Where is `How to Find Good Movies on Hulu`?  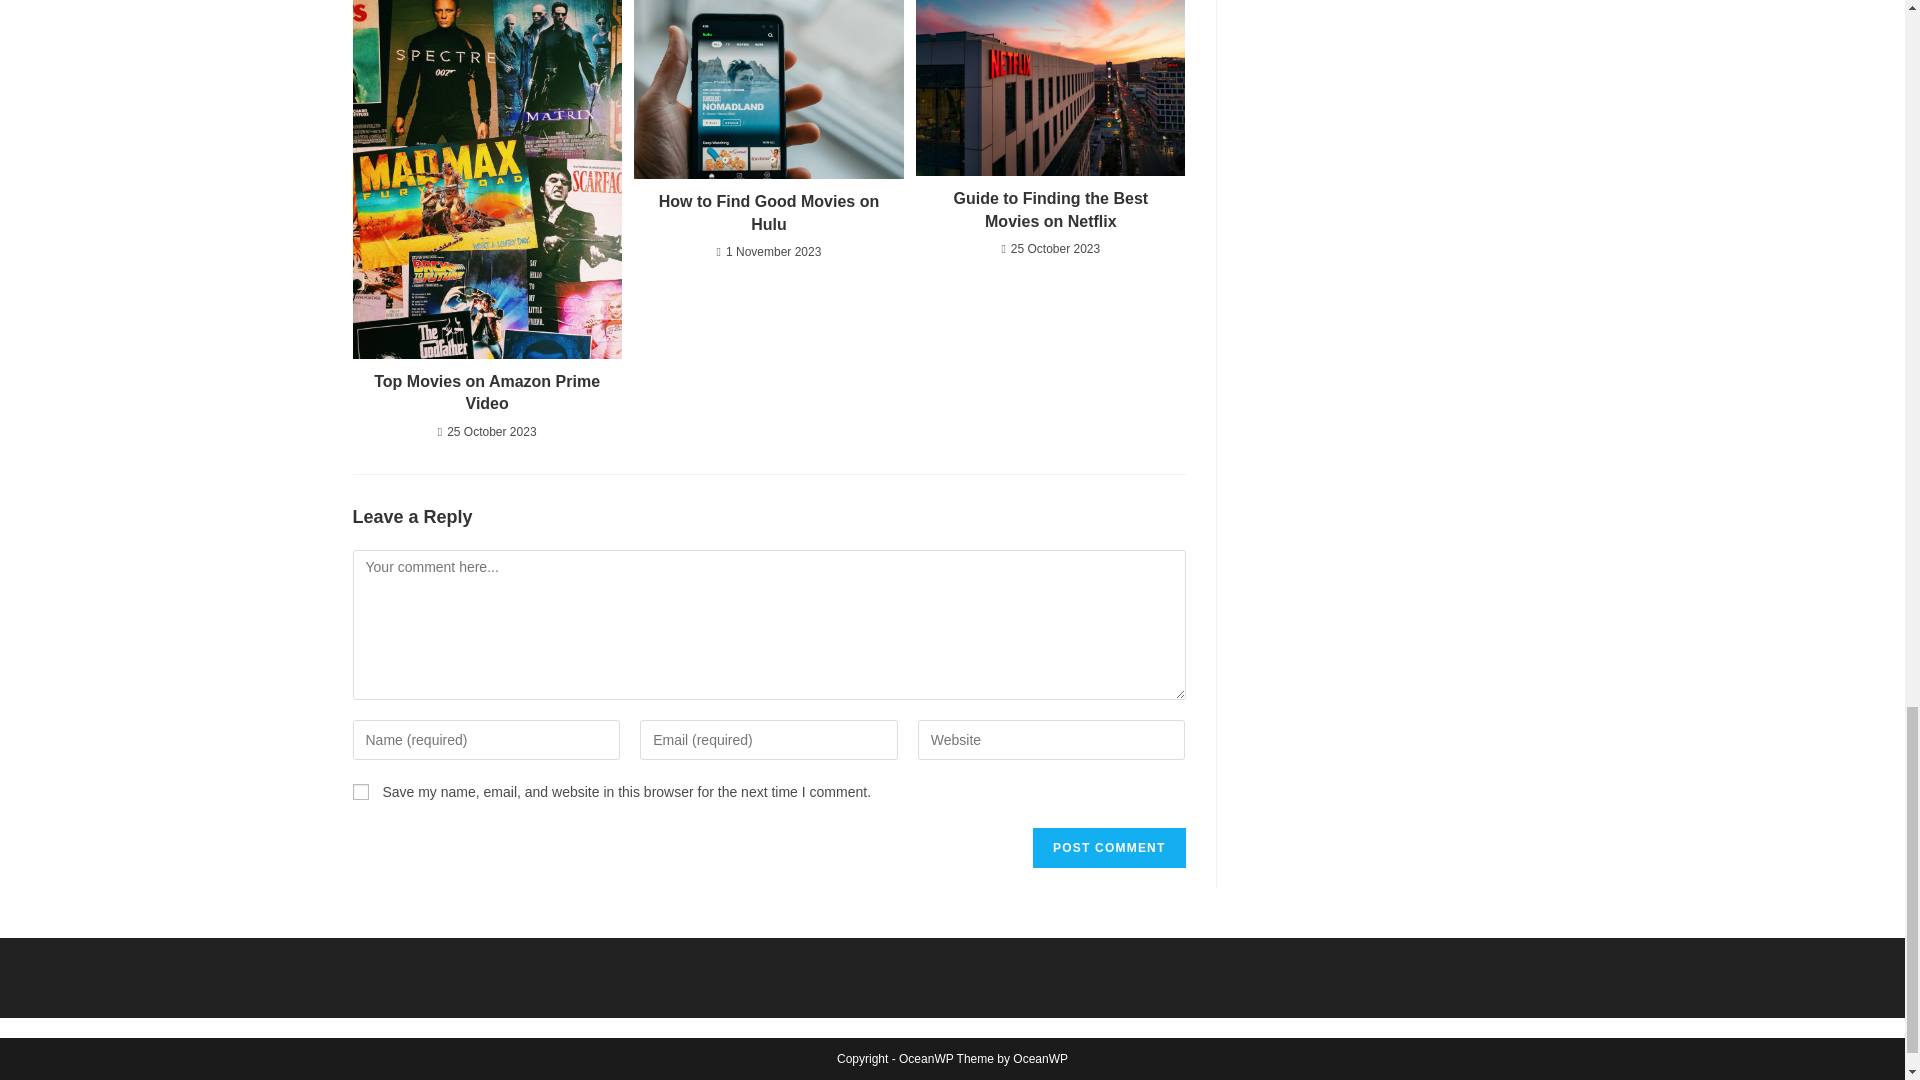 How to Find Good Movies on Hulu is located at coordinates (768, 214).